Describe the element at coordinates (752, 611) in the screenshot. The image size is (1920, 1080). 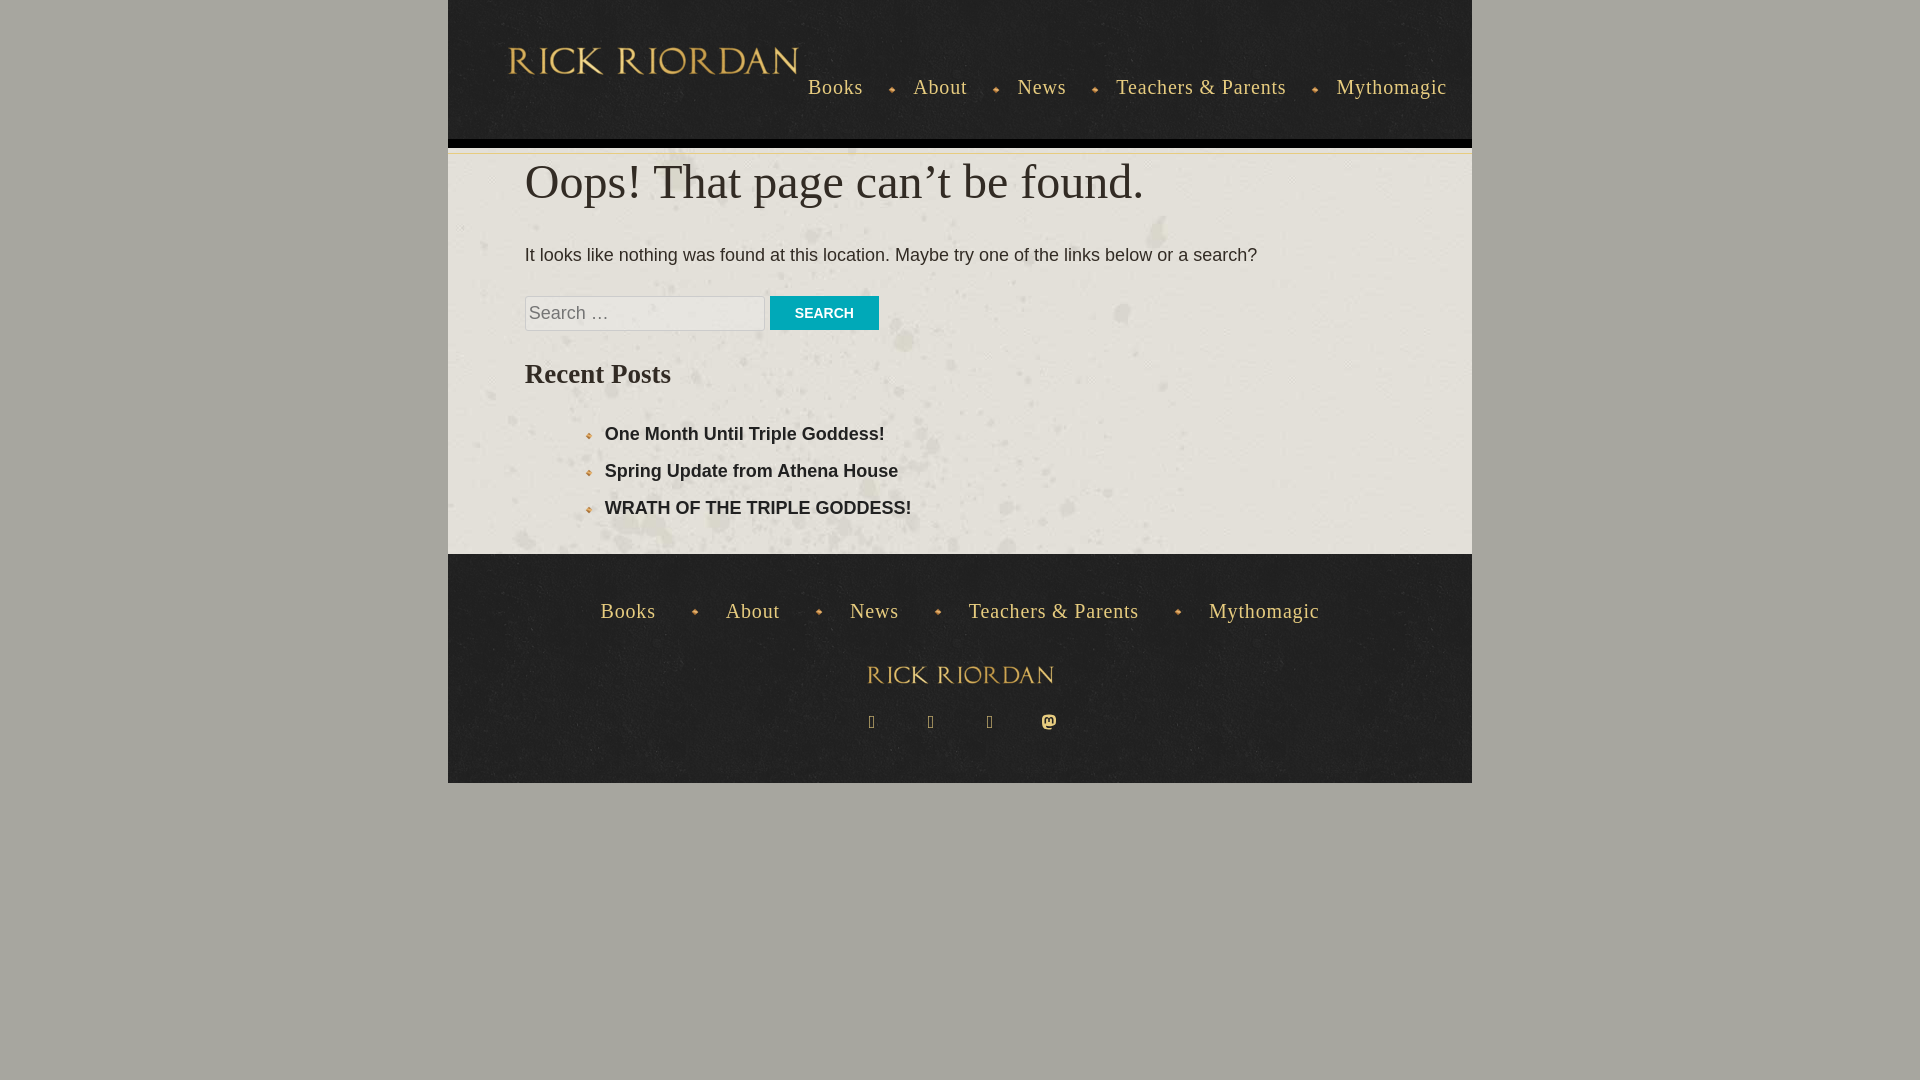
I see `About` at that location.